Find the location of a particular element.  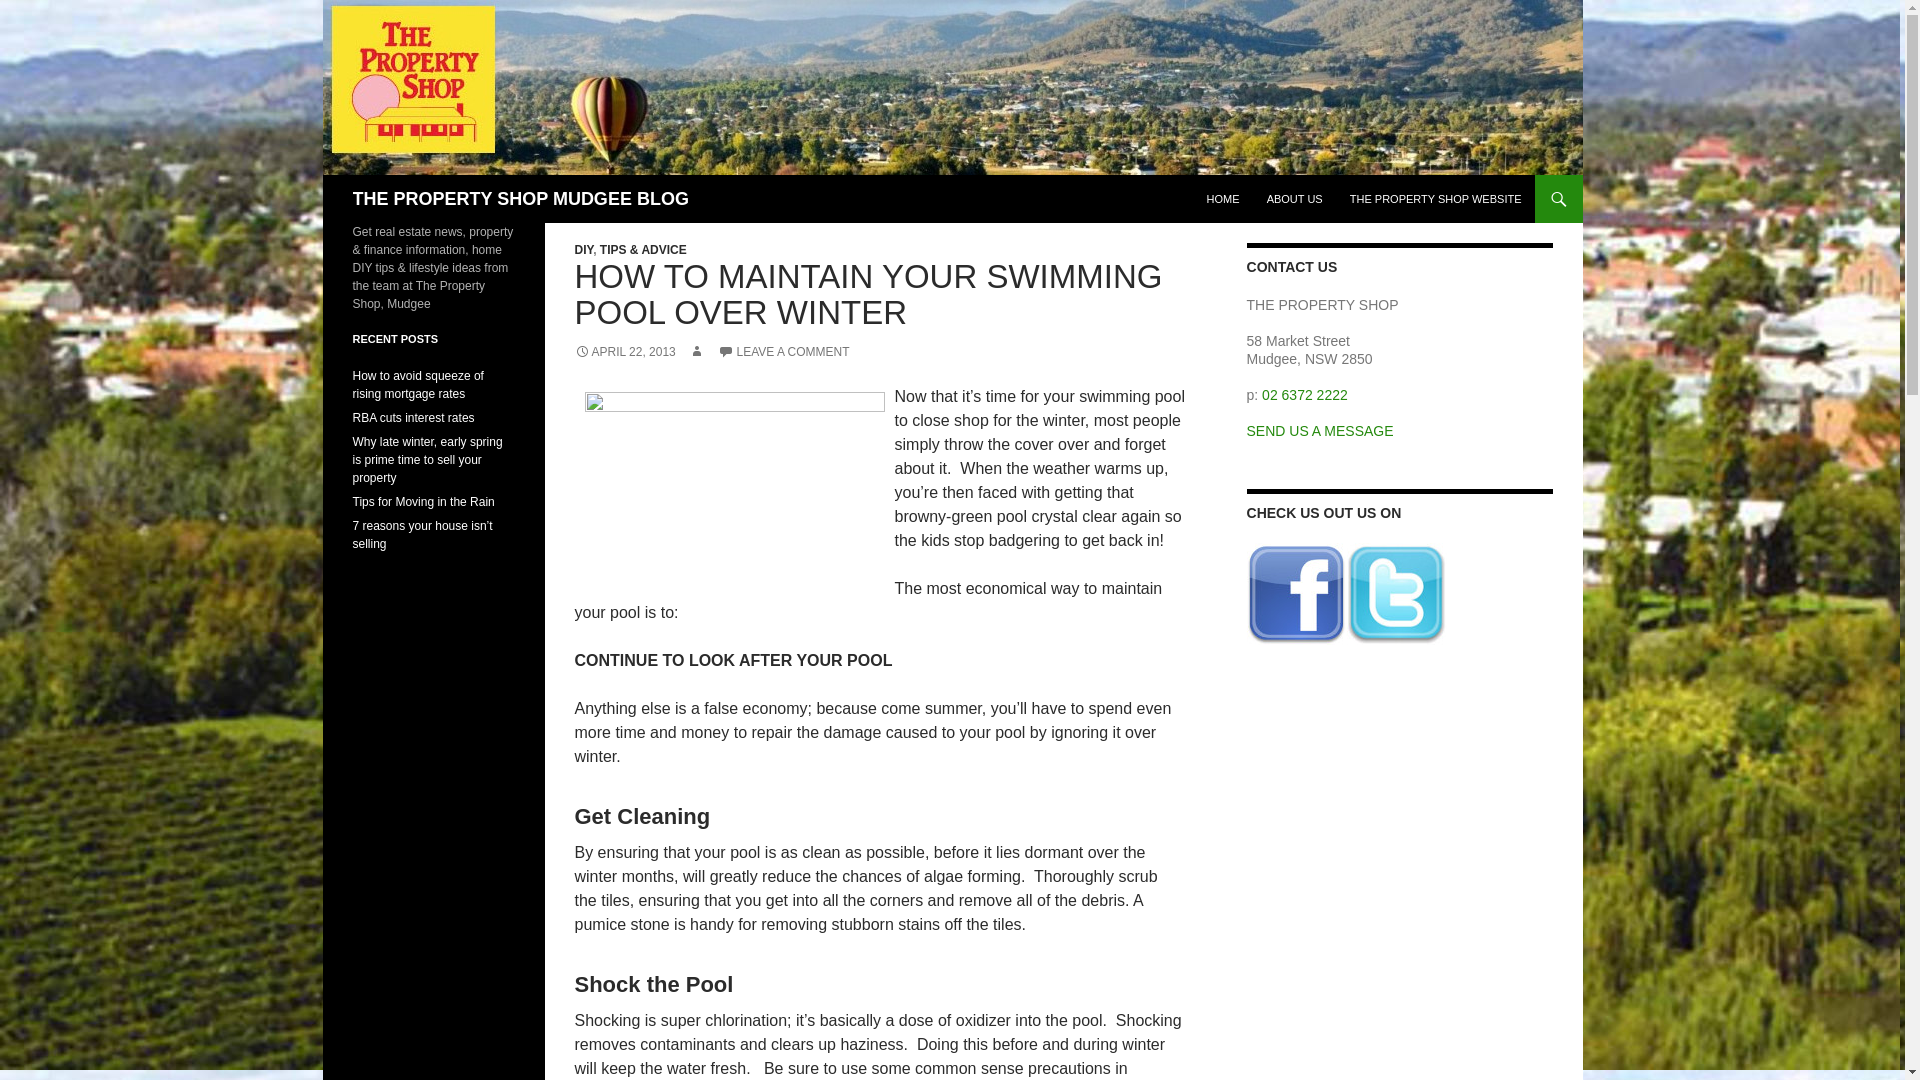

RBA cuts interest rates is located at coordinates (412, 418).